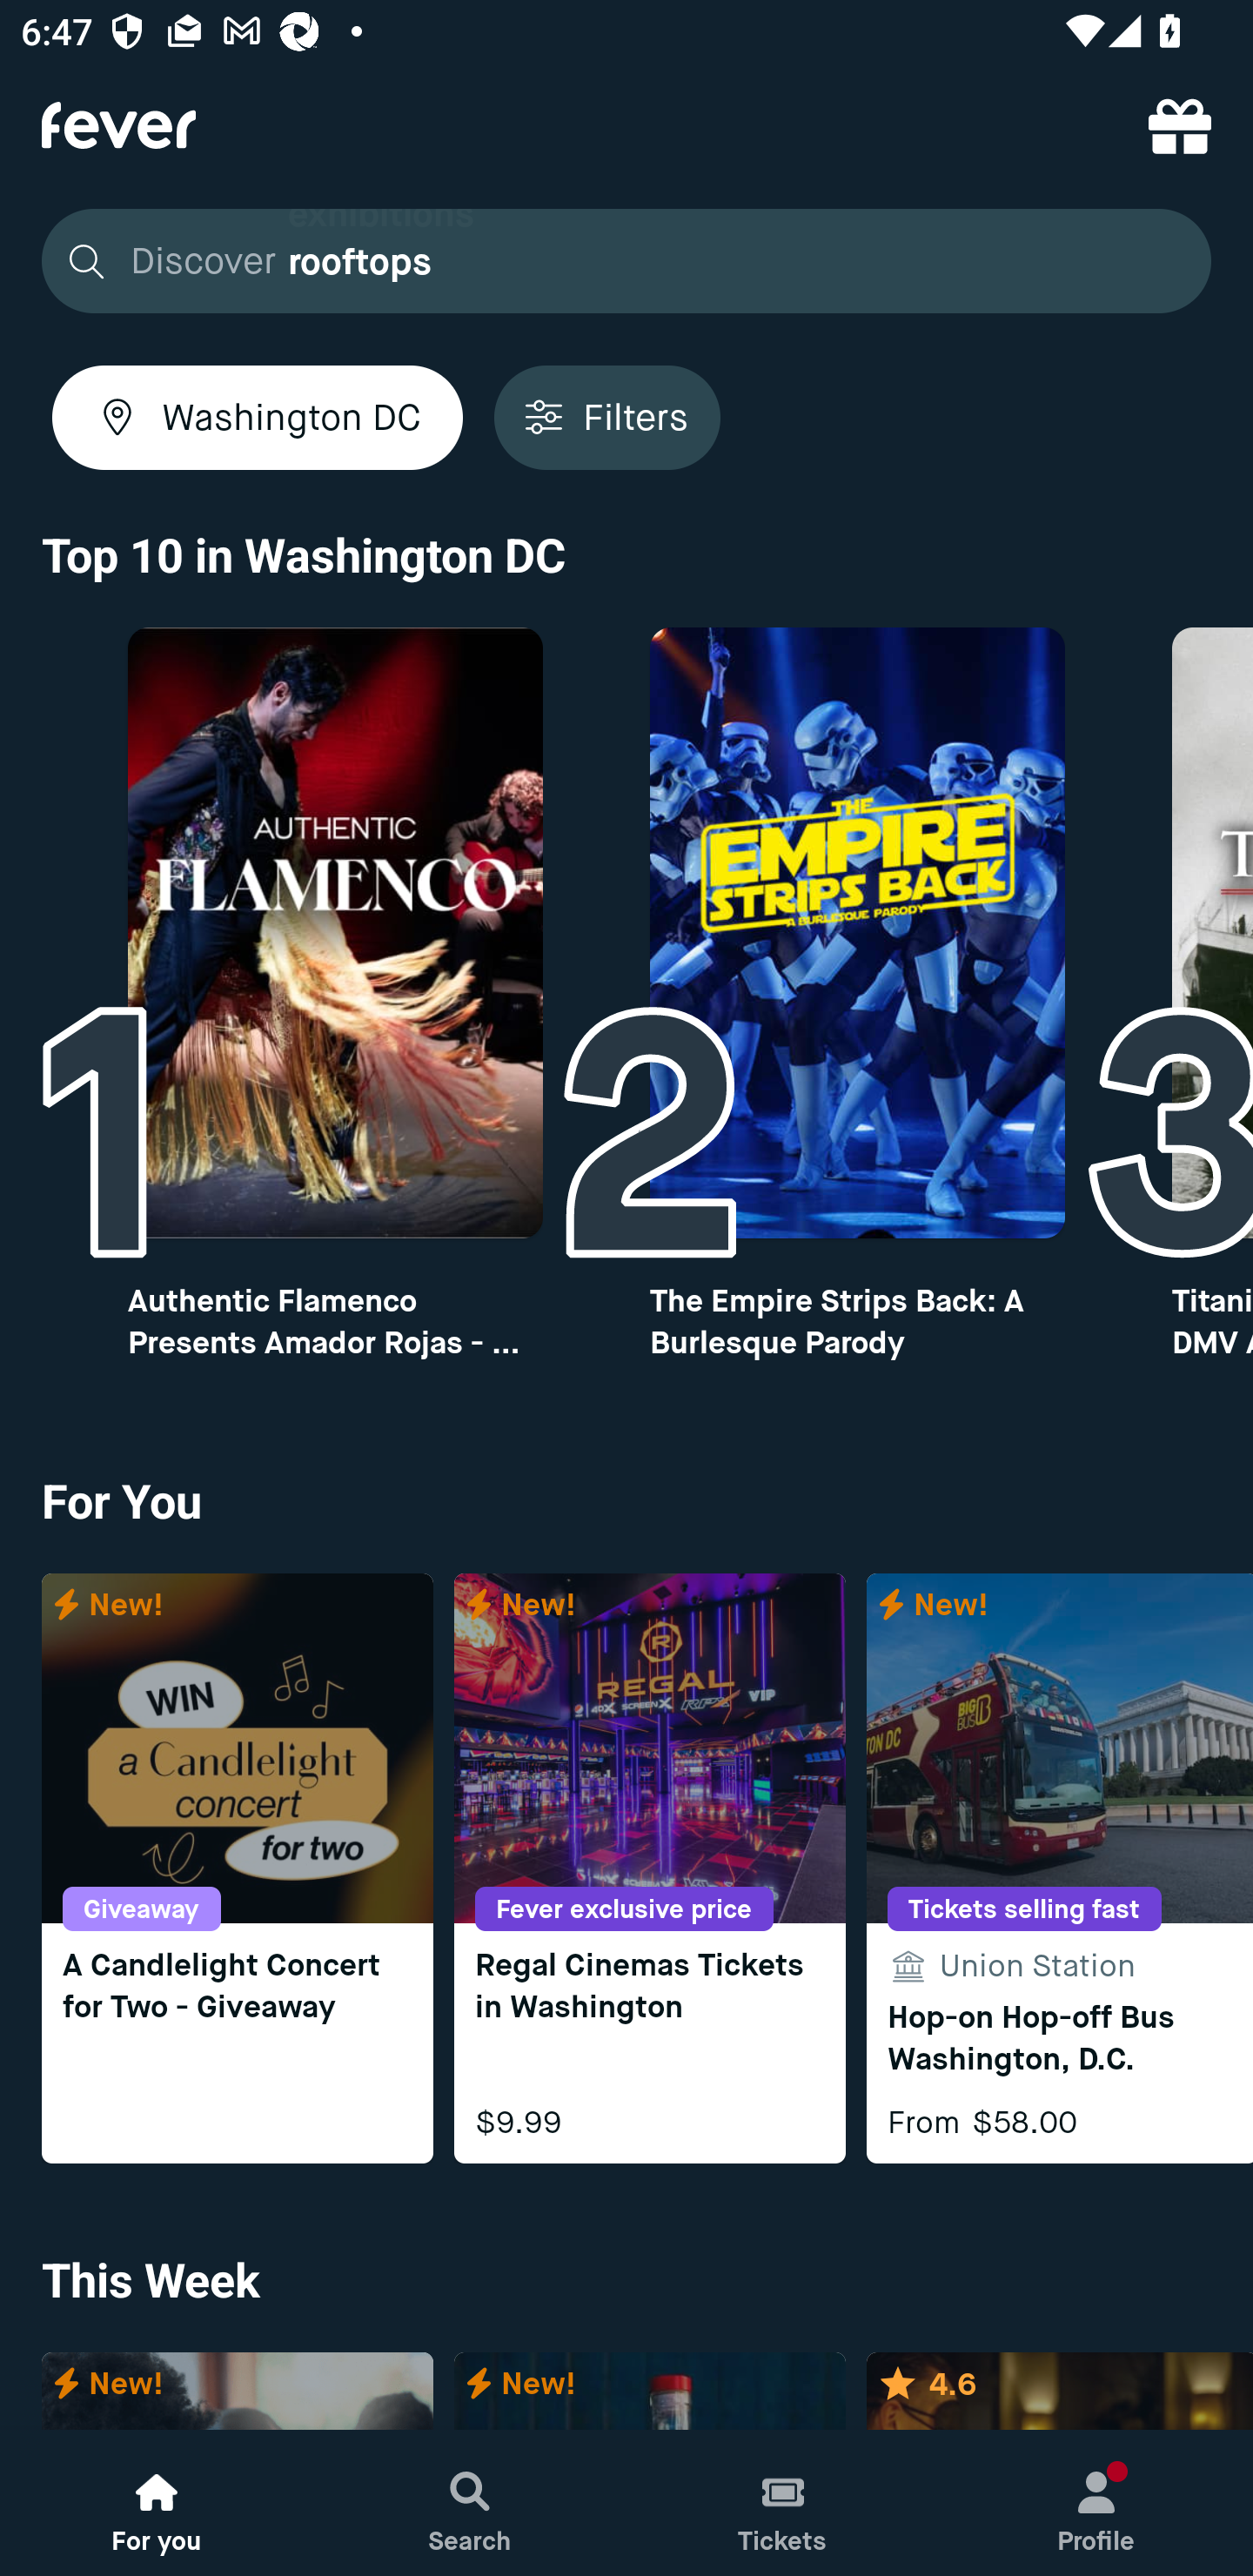 This screenshot has width=1253, height=2576. Describe the element at coordinates (258, 417) in the screenshot. I see `Washington DC` at that location.